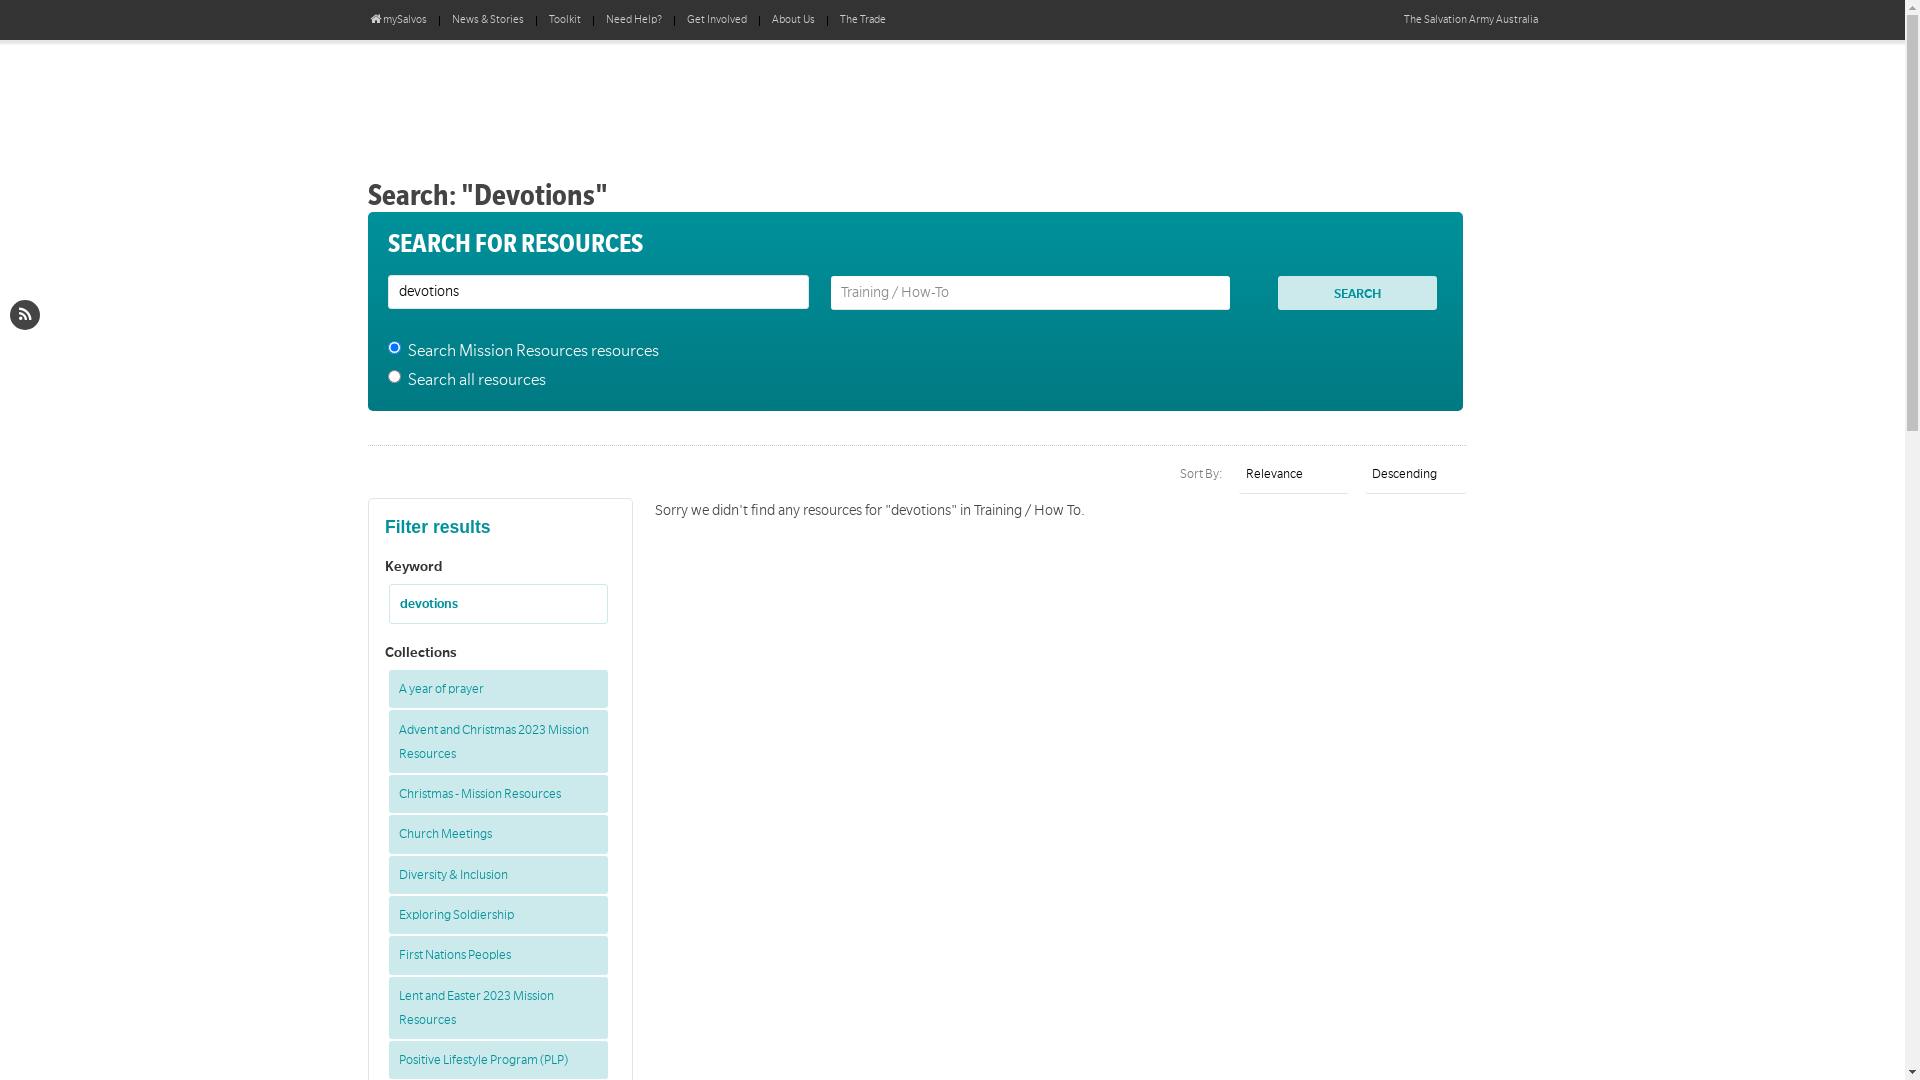  Describe the element at coordinates (586, 598) in the screenshot. I see `Deselect` at that location.